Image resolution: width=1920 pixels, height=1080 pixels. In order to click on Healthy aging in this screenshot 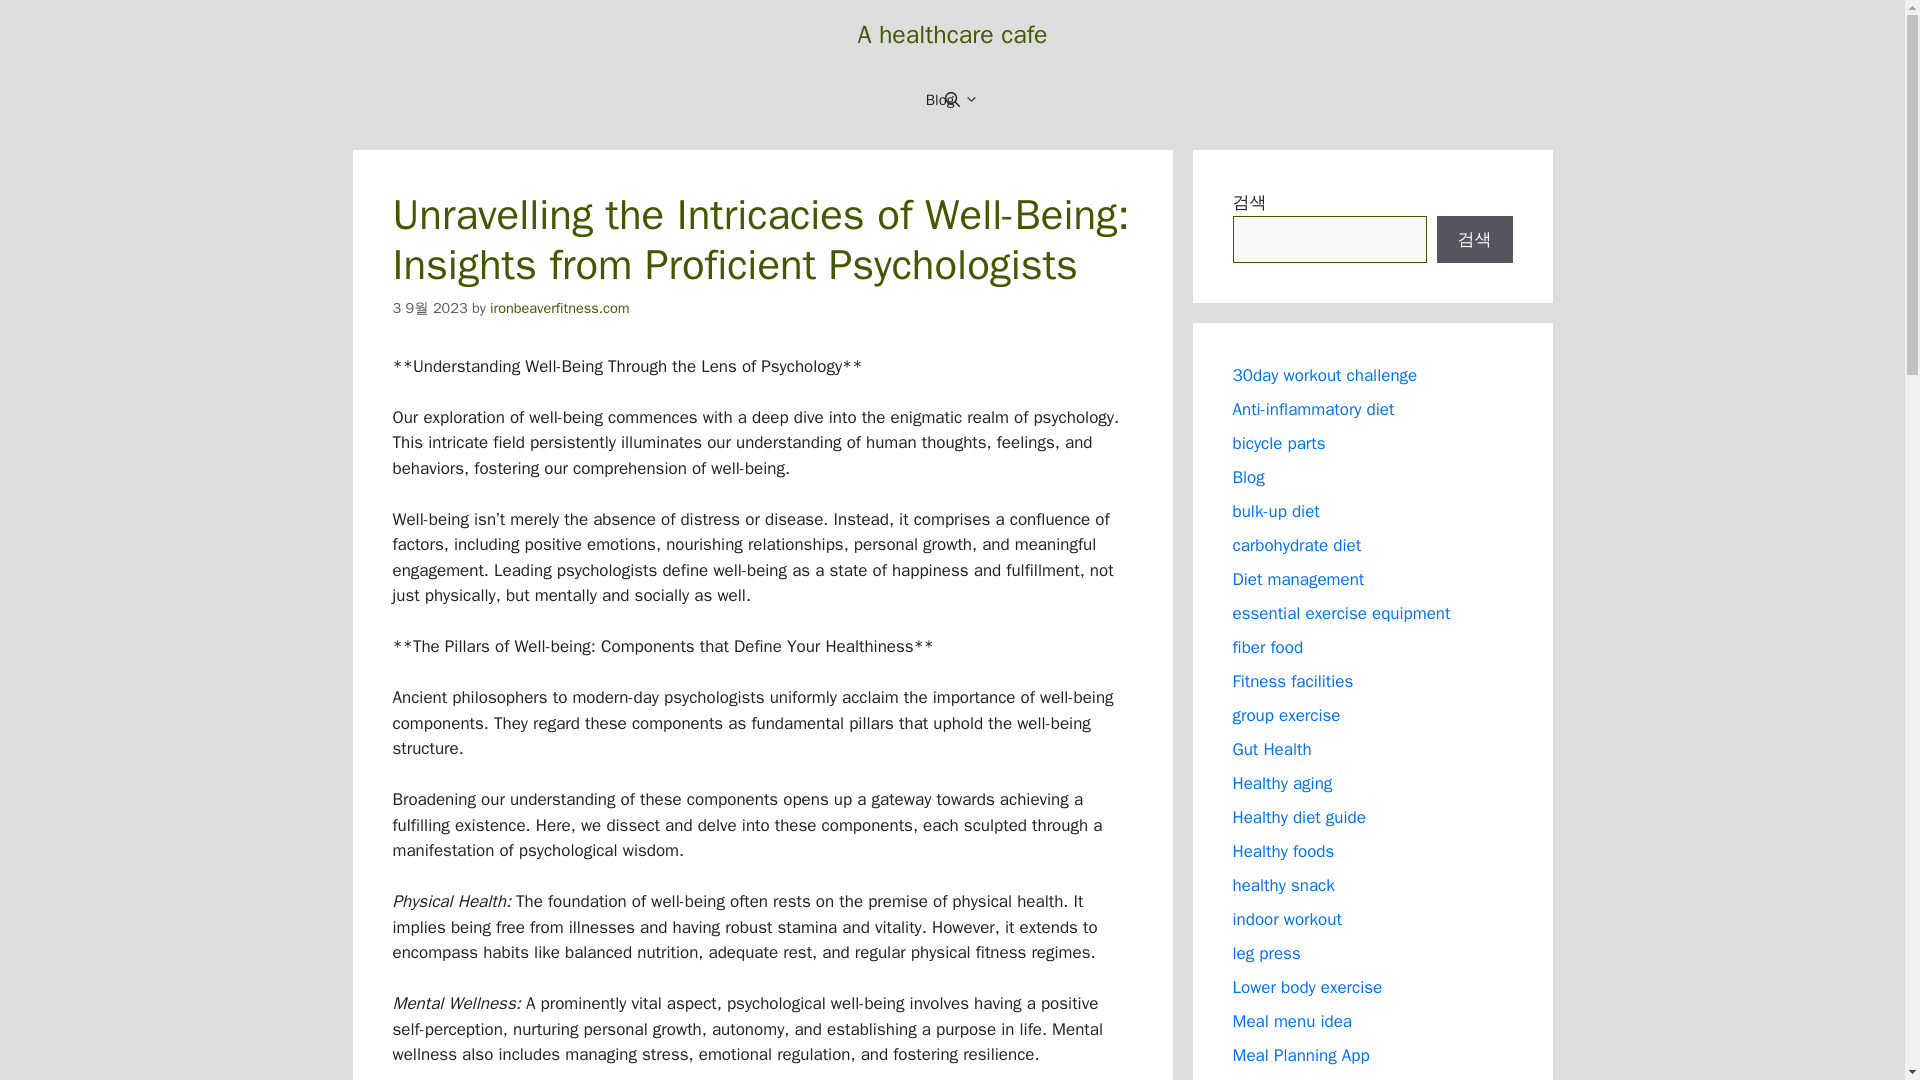, I will do `click(1282, 783)`.